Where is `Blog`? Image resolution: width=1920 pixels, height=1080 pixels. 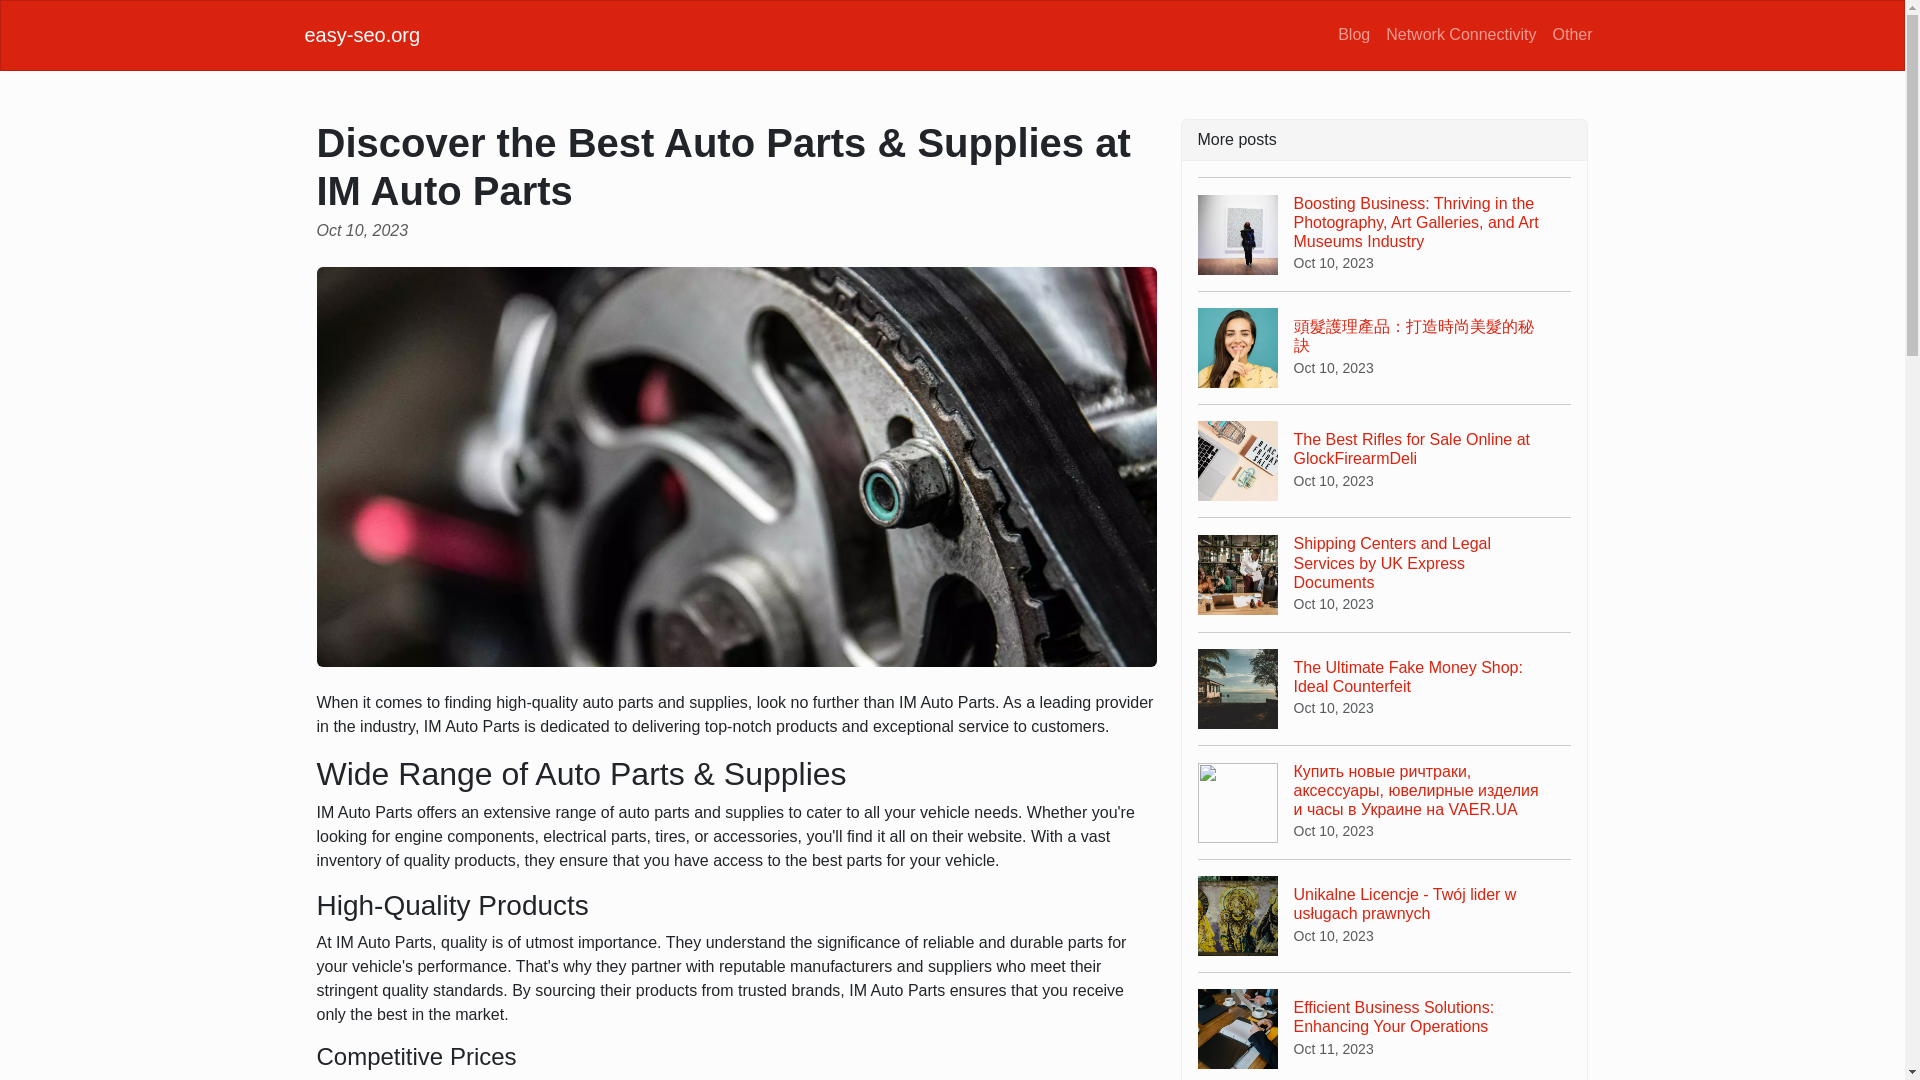
Blog is located at coordinates (1385, 688).